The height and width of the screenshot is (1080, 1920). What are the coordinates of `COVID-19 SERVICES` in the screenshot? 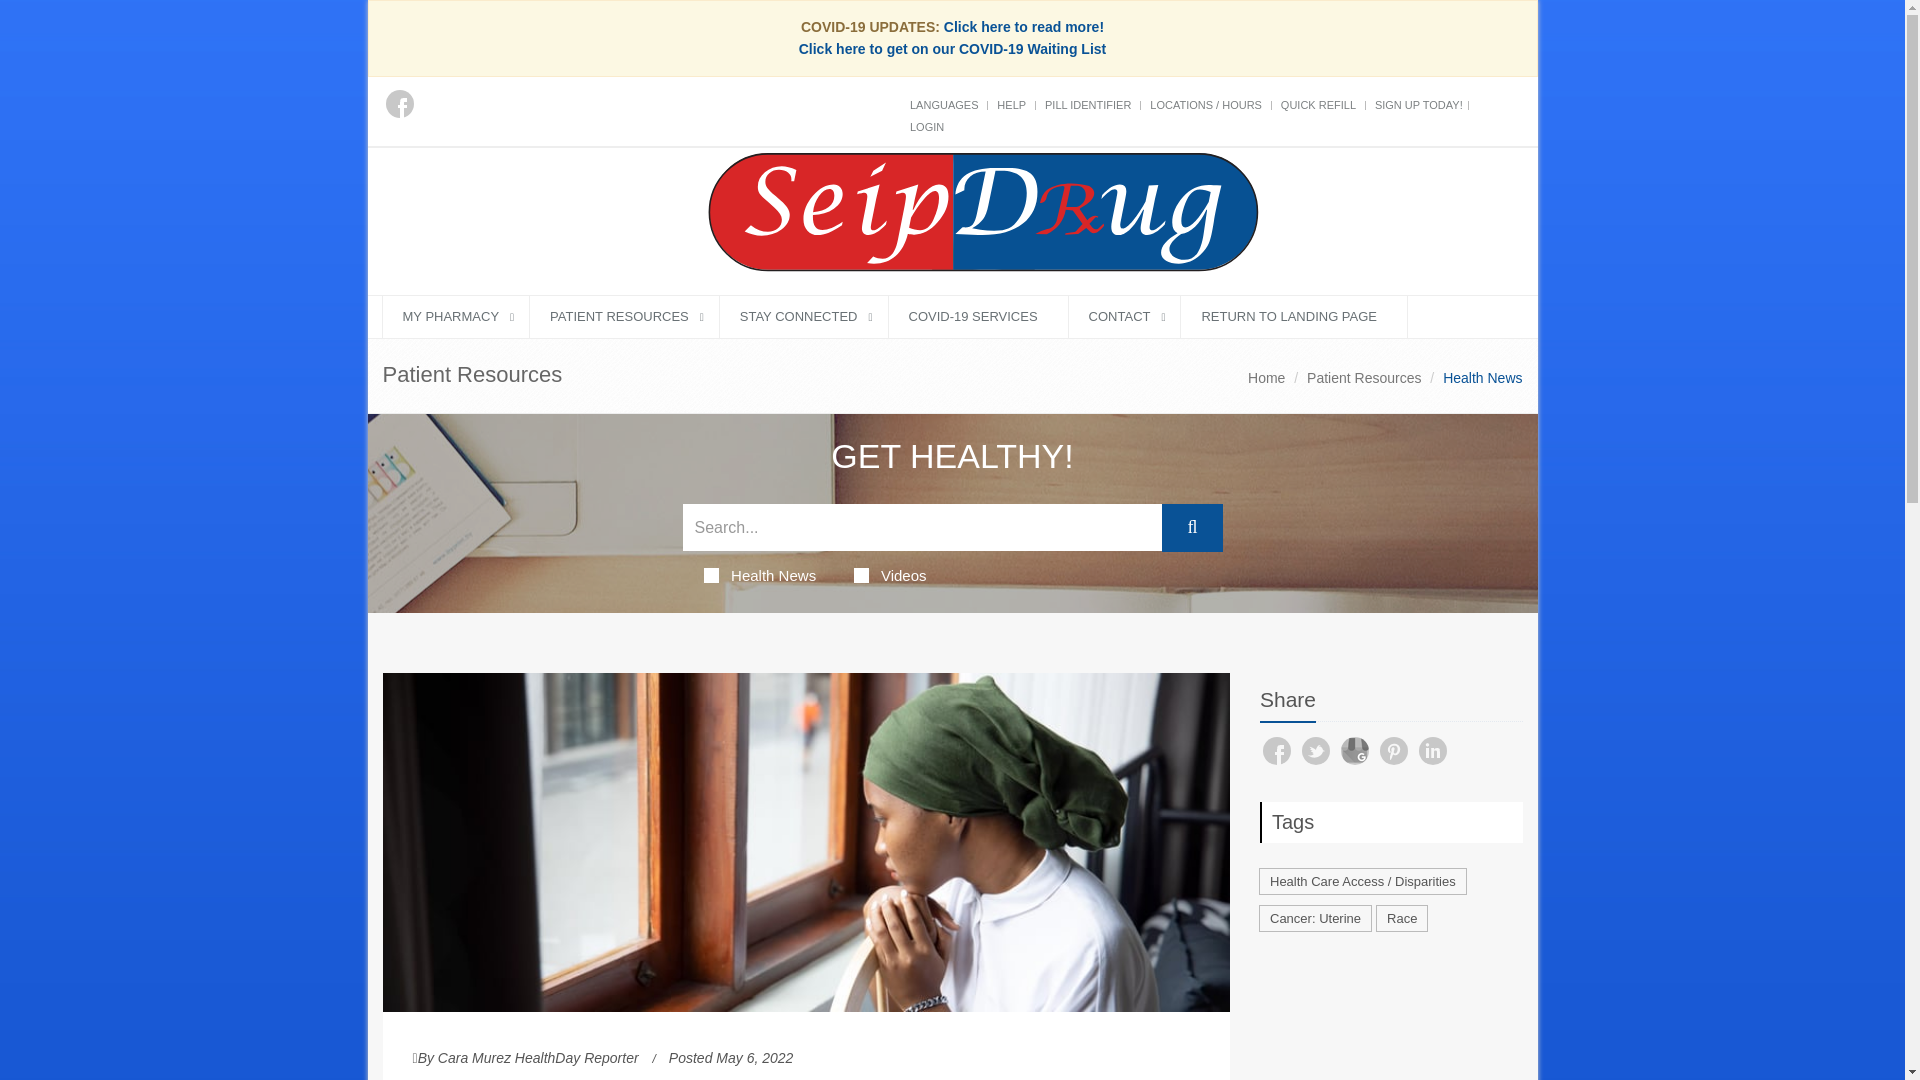 It's located at (978, 316).